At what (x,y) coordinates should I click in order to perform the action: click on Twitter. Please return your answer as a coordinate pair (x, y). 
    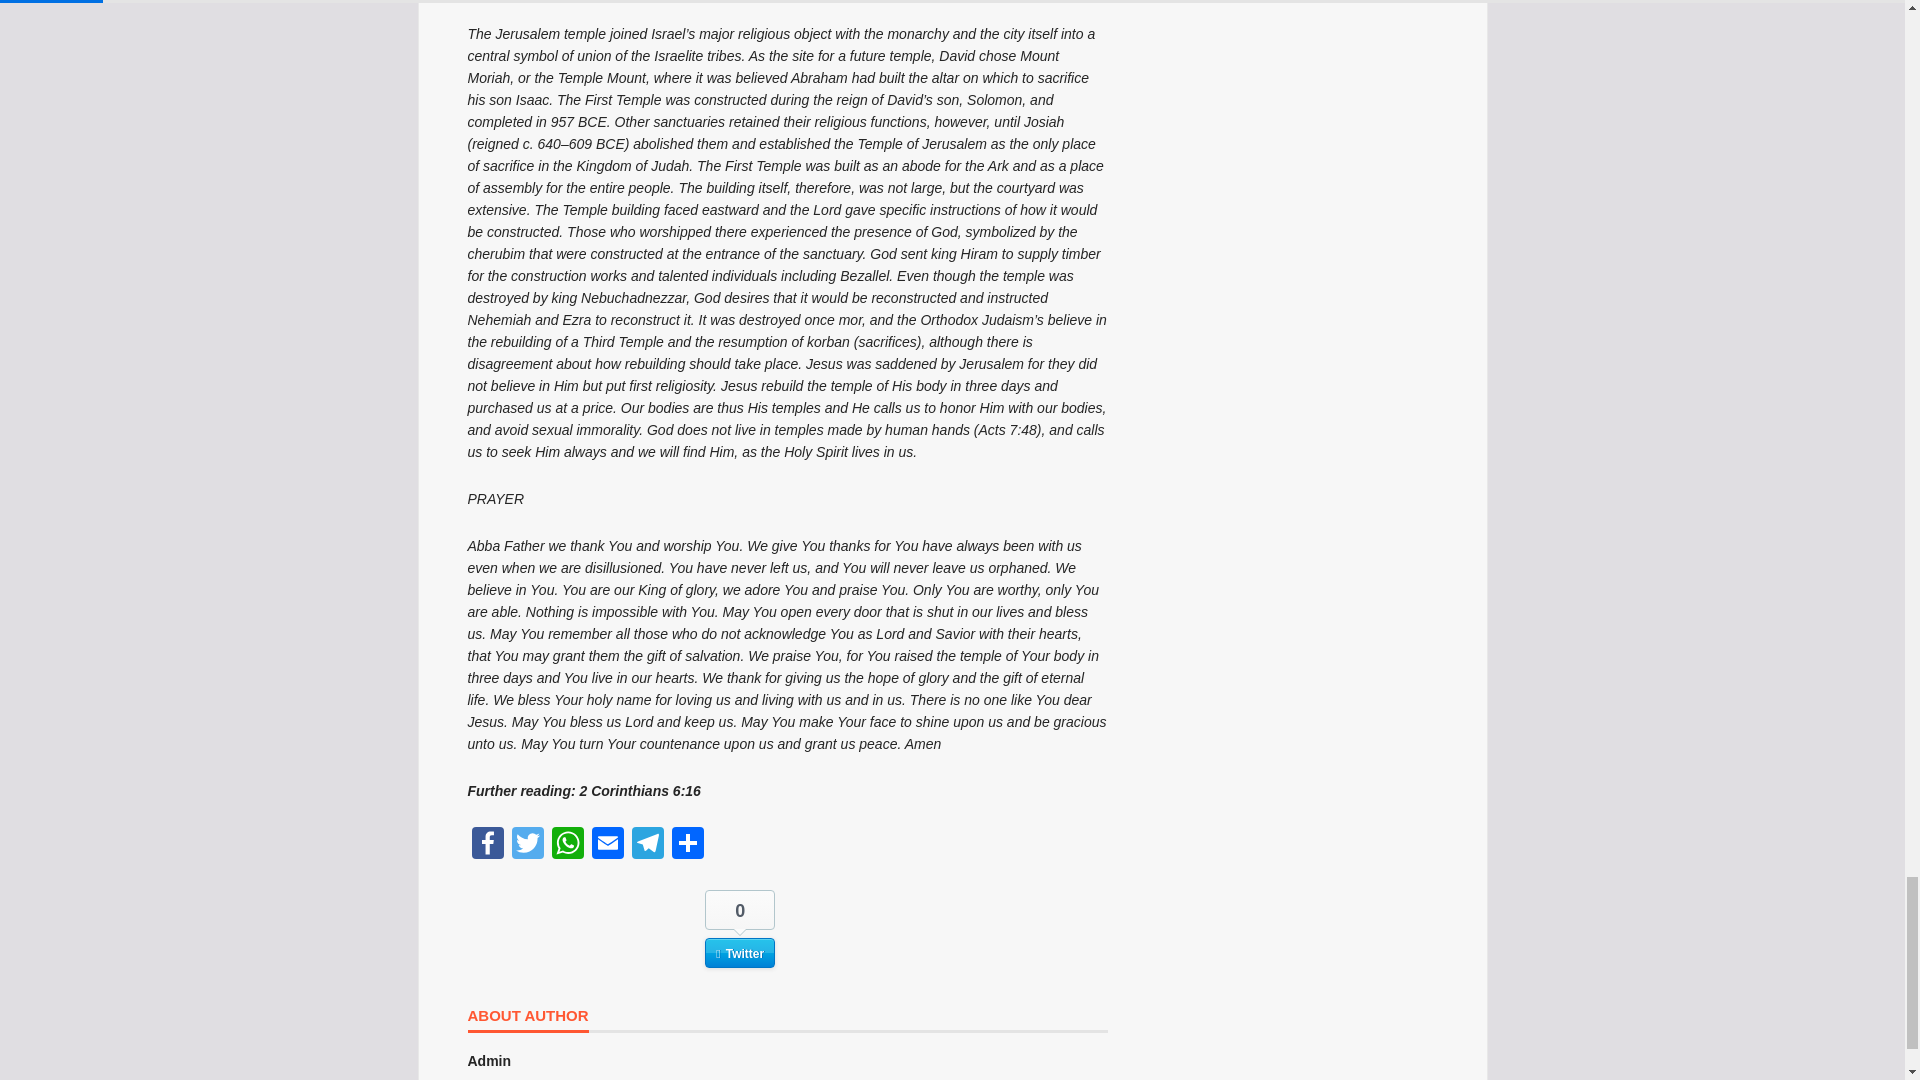
    Looking at the image, I should click on (528, 846).